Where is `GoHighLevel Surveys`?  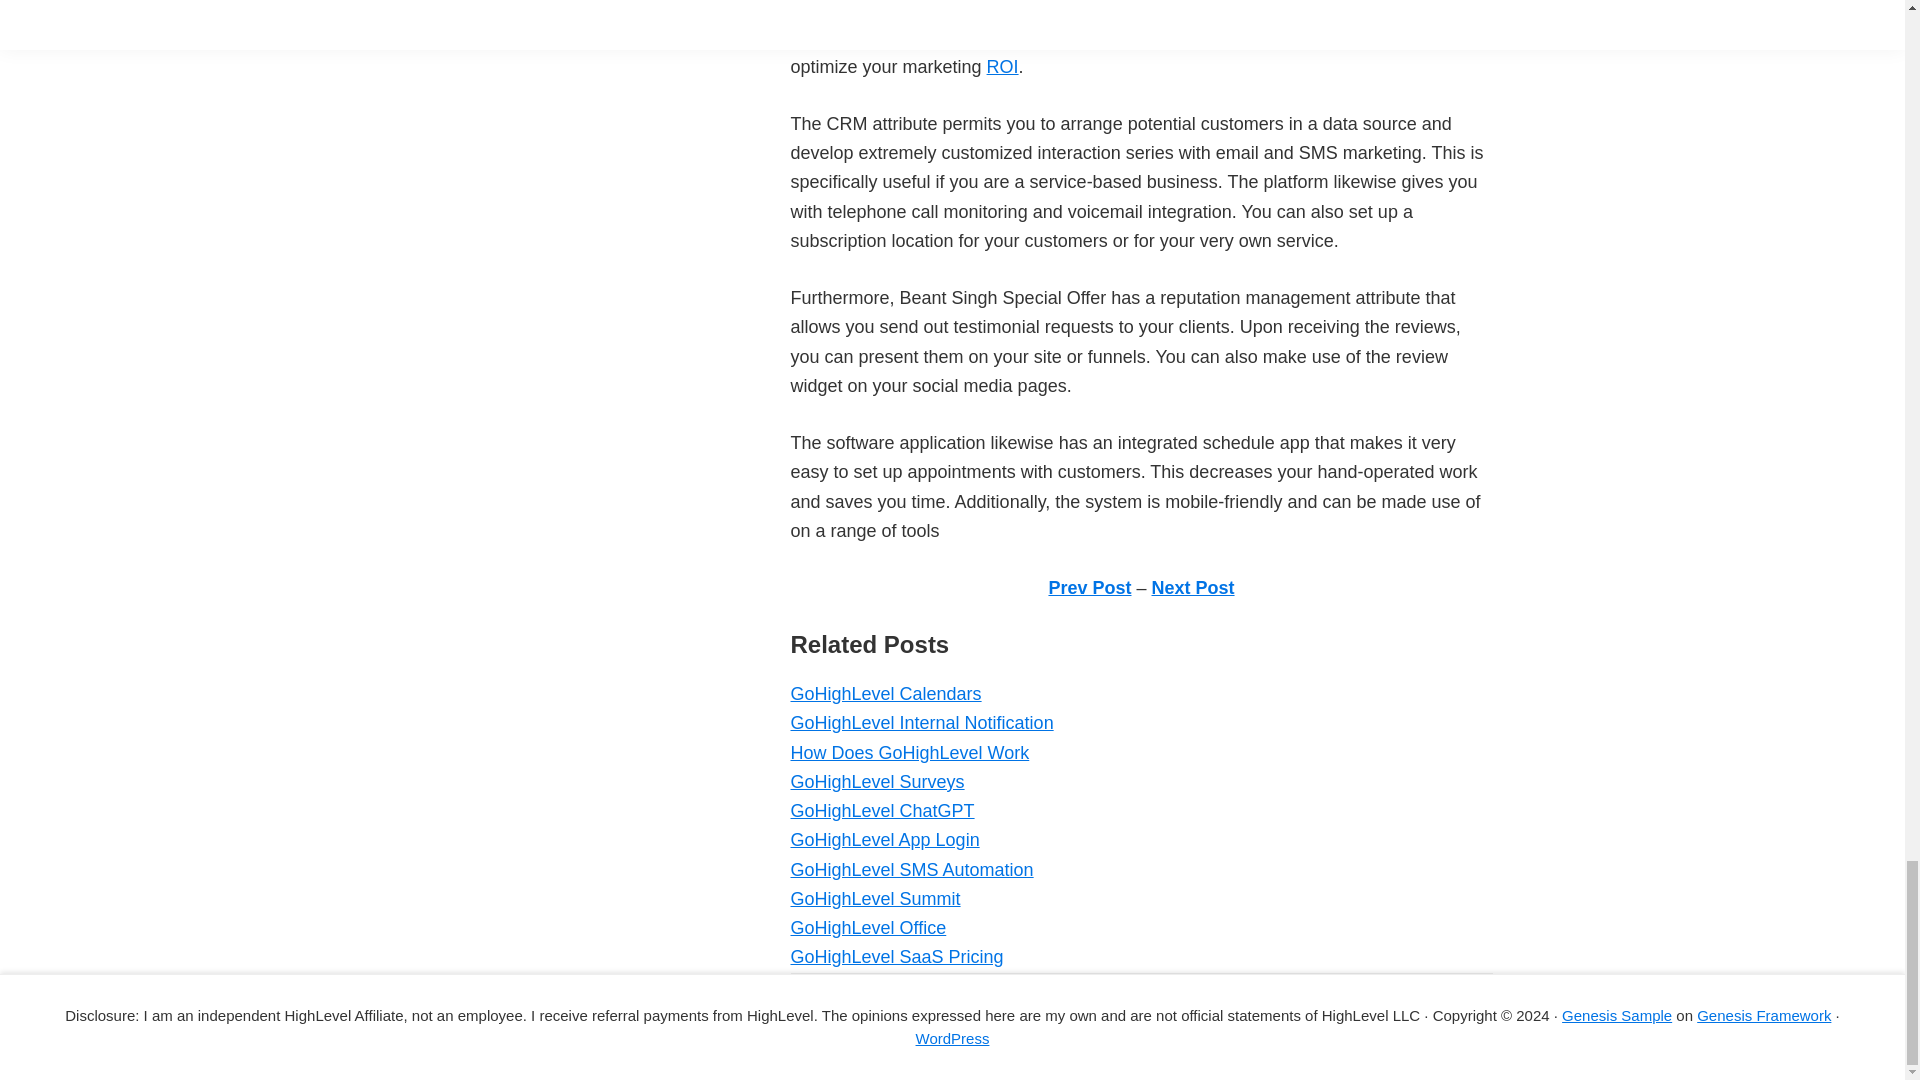 GoHighLevel Surveys is located at coordinates (876, 782).